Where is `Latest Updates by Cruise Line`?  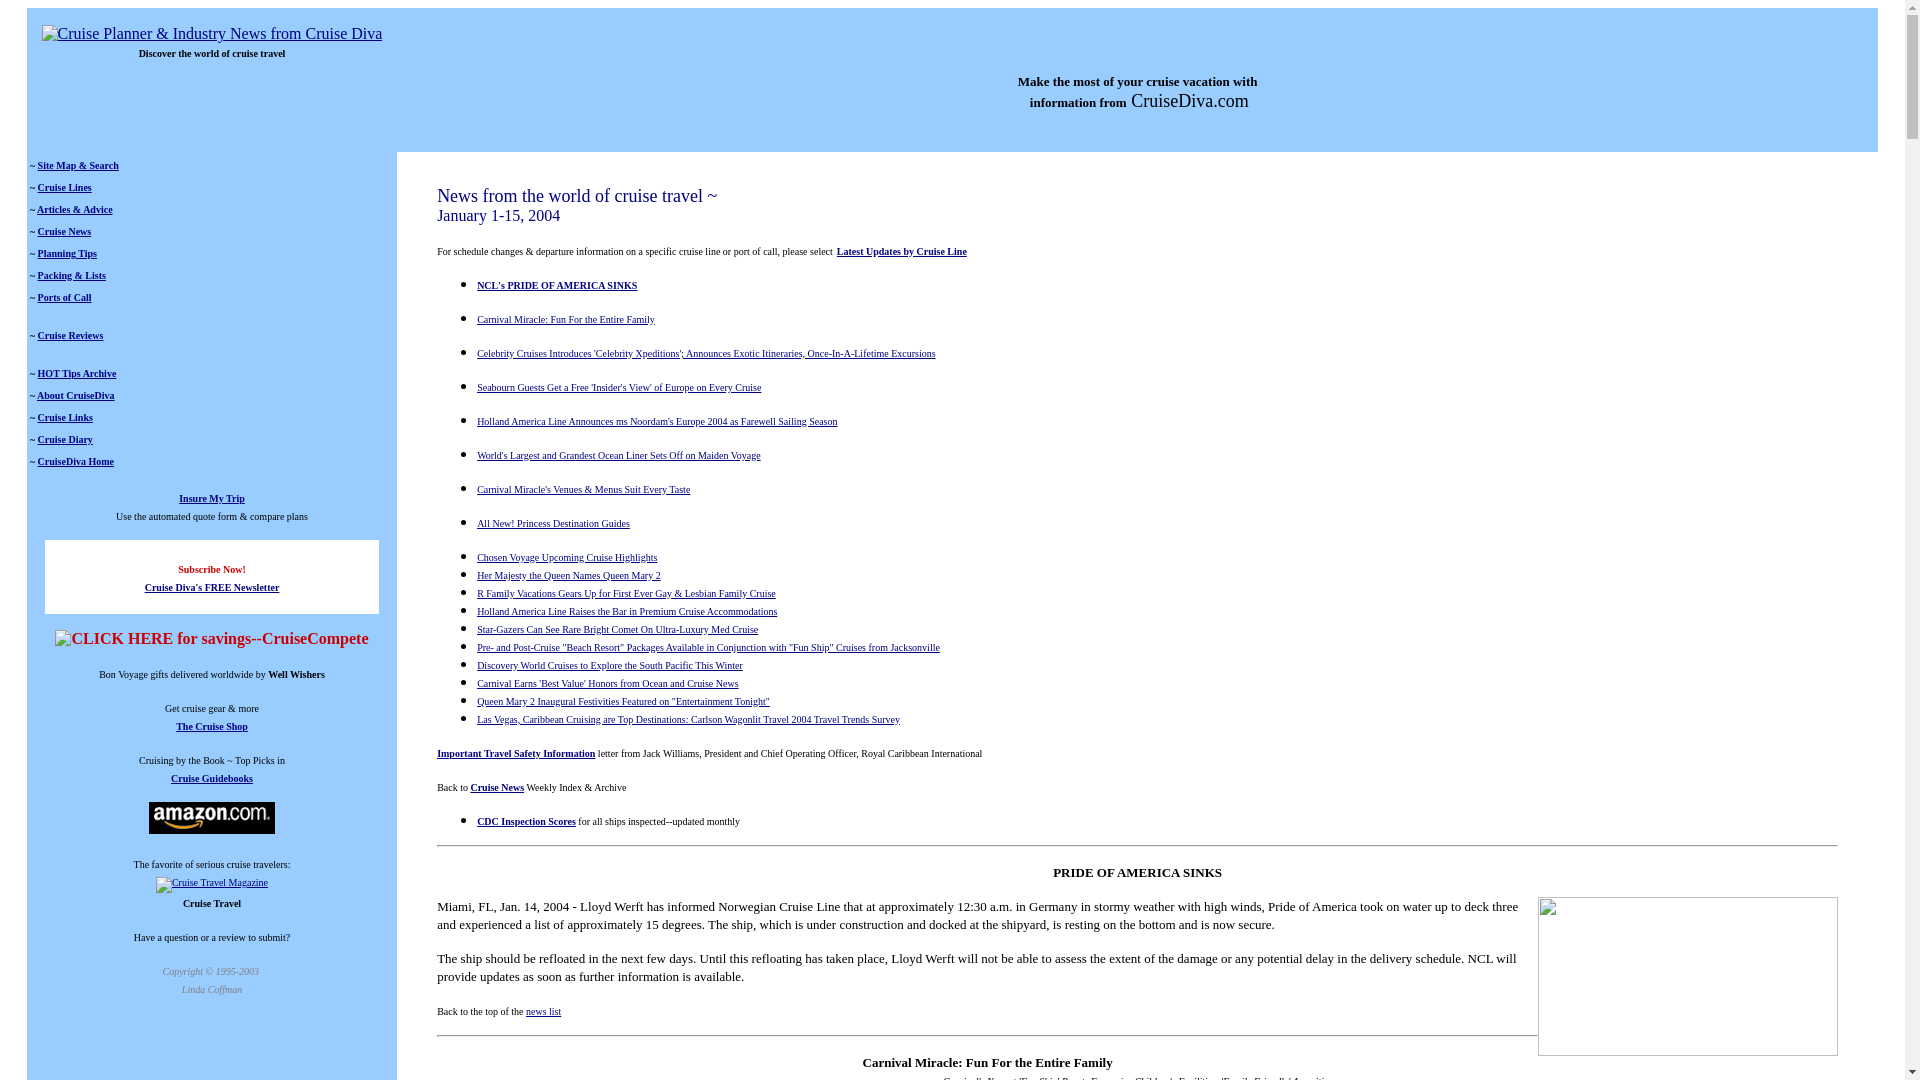
Latest Updates by Cruise Line is located at coordinates (902, 249).